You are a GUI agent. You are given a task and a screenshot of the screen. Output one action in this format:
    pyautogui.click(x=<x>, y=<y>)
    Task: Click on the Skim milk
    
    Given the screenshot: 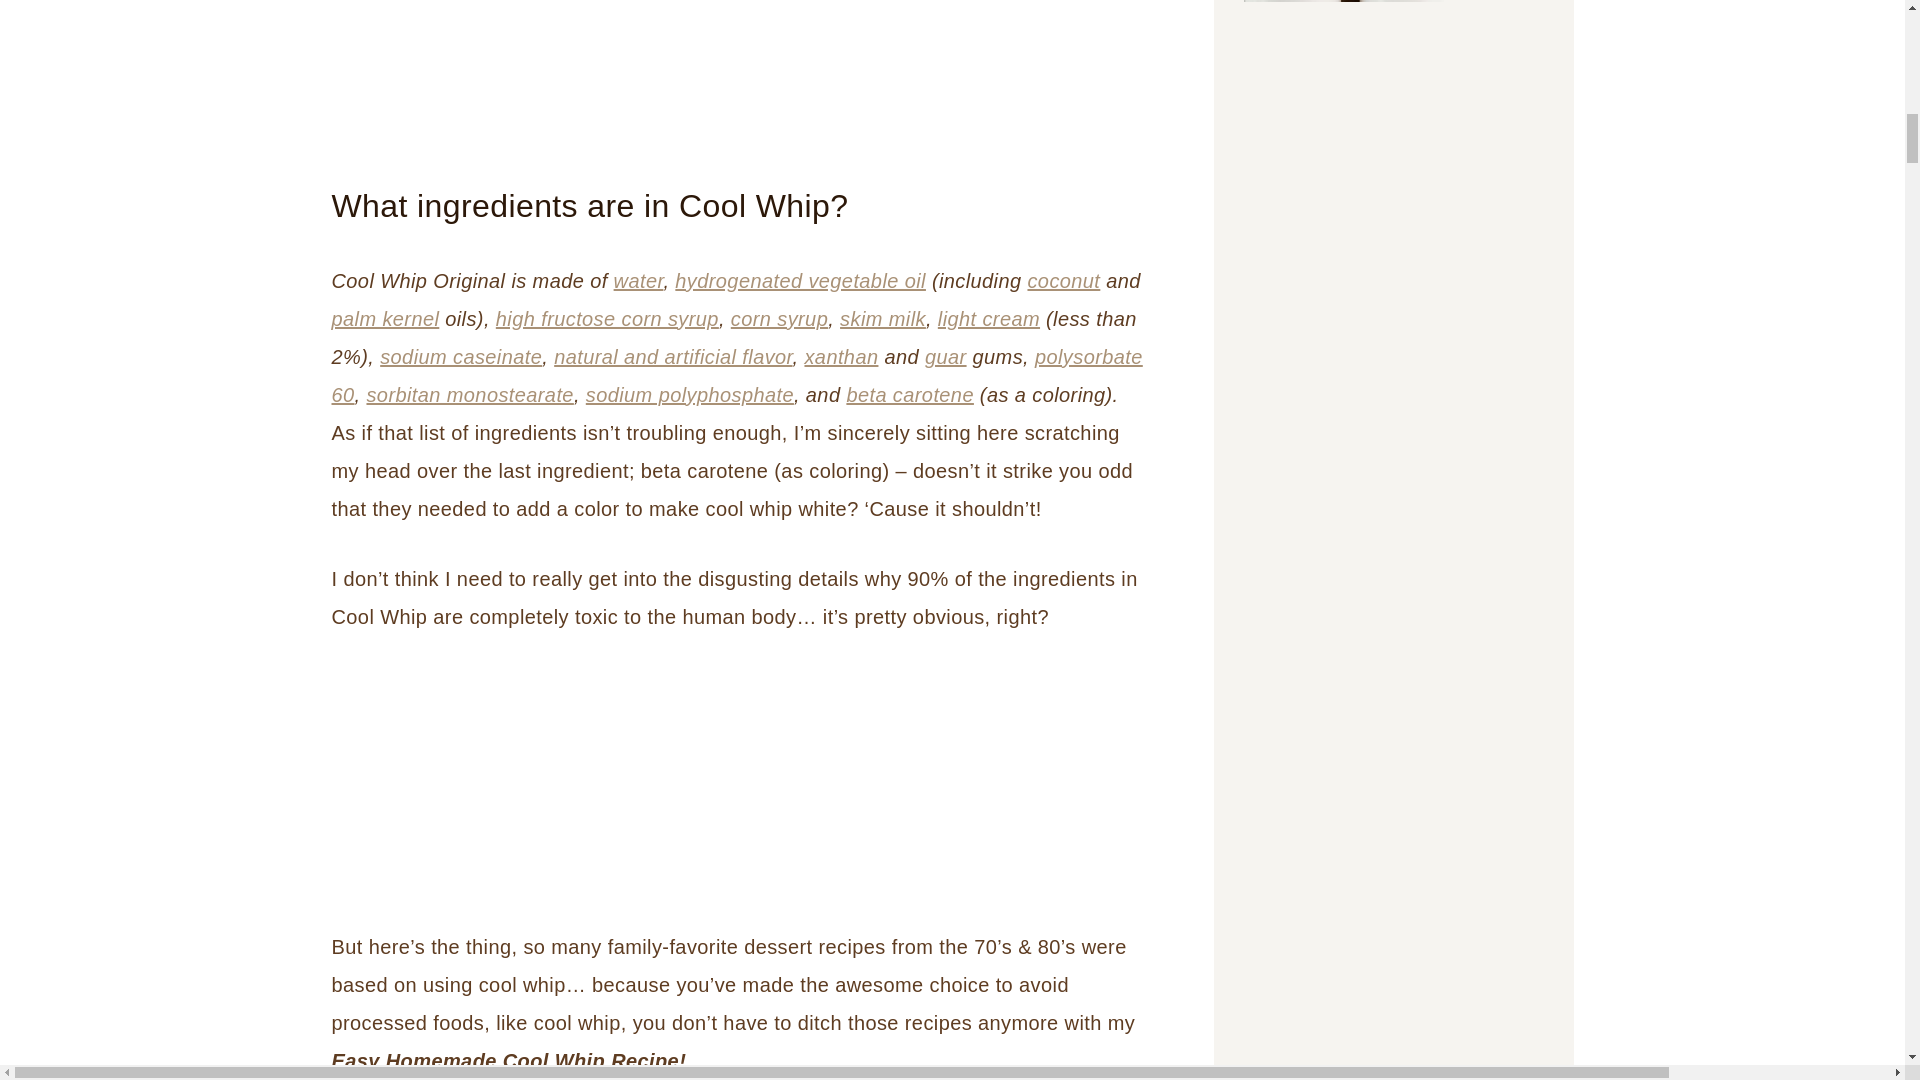 What is the action you would take?
    pyautogui.click(x=882, y=318)
    